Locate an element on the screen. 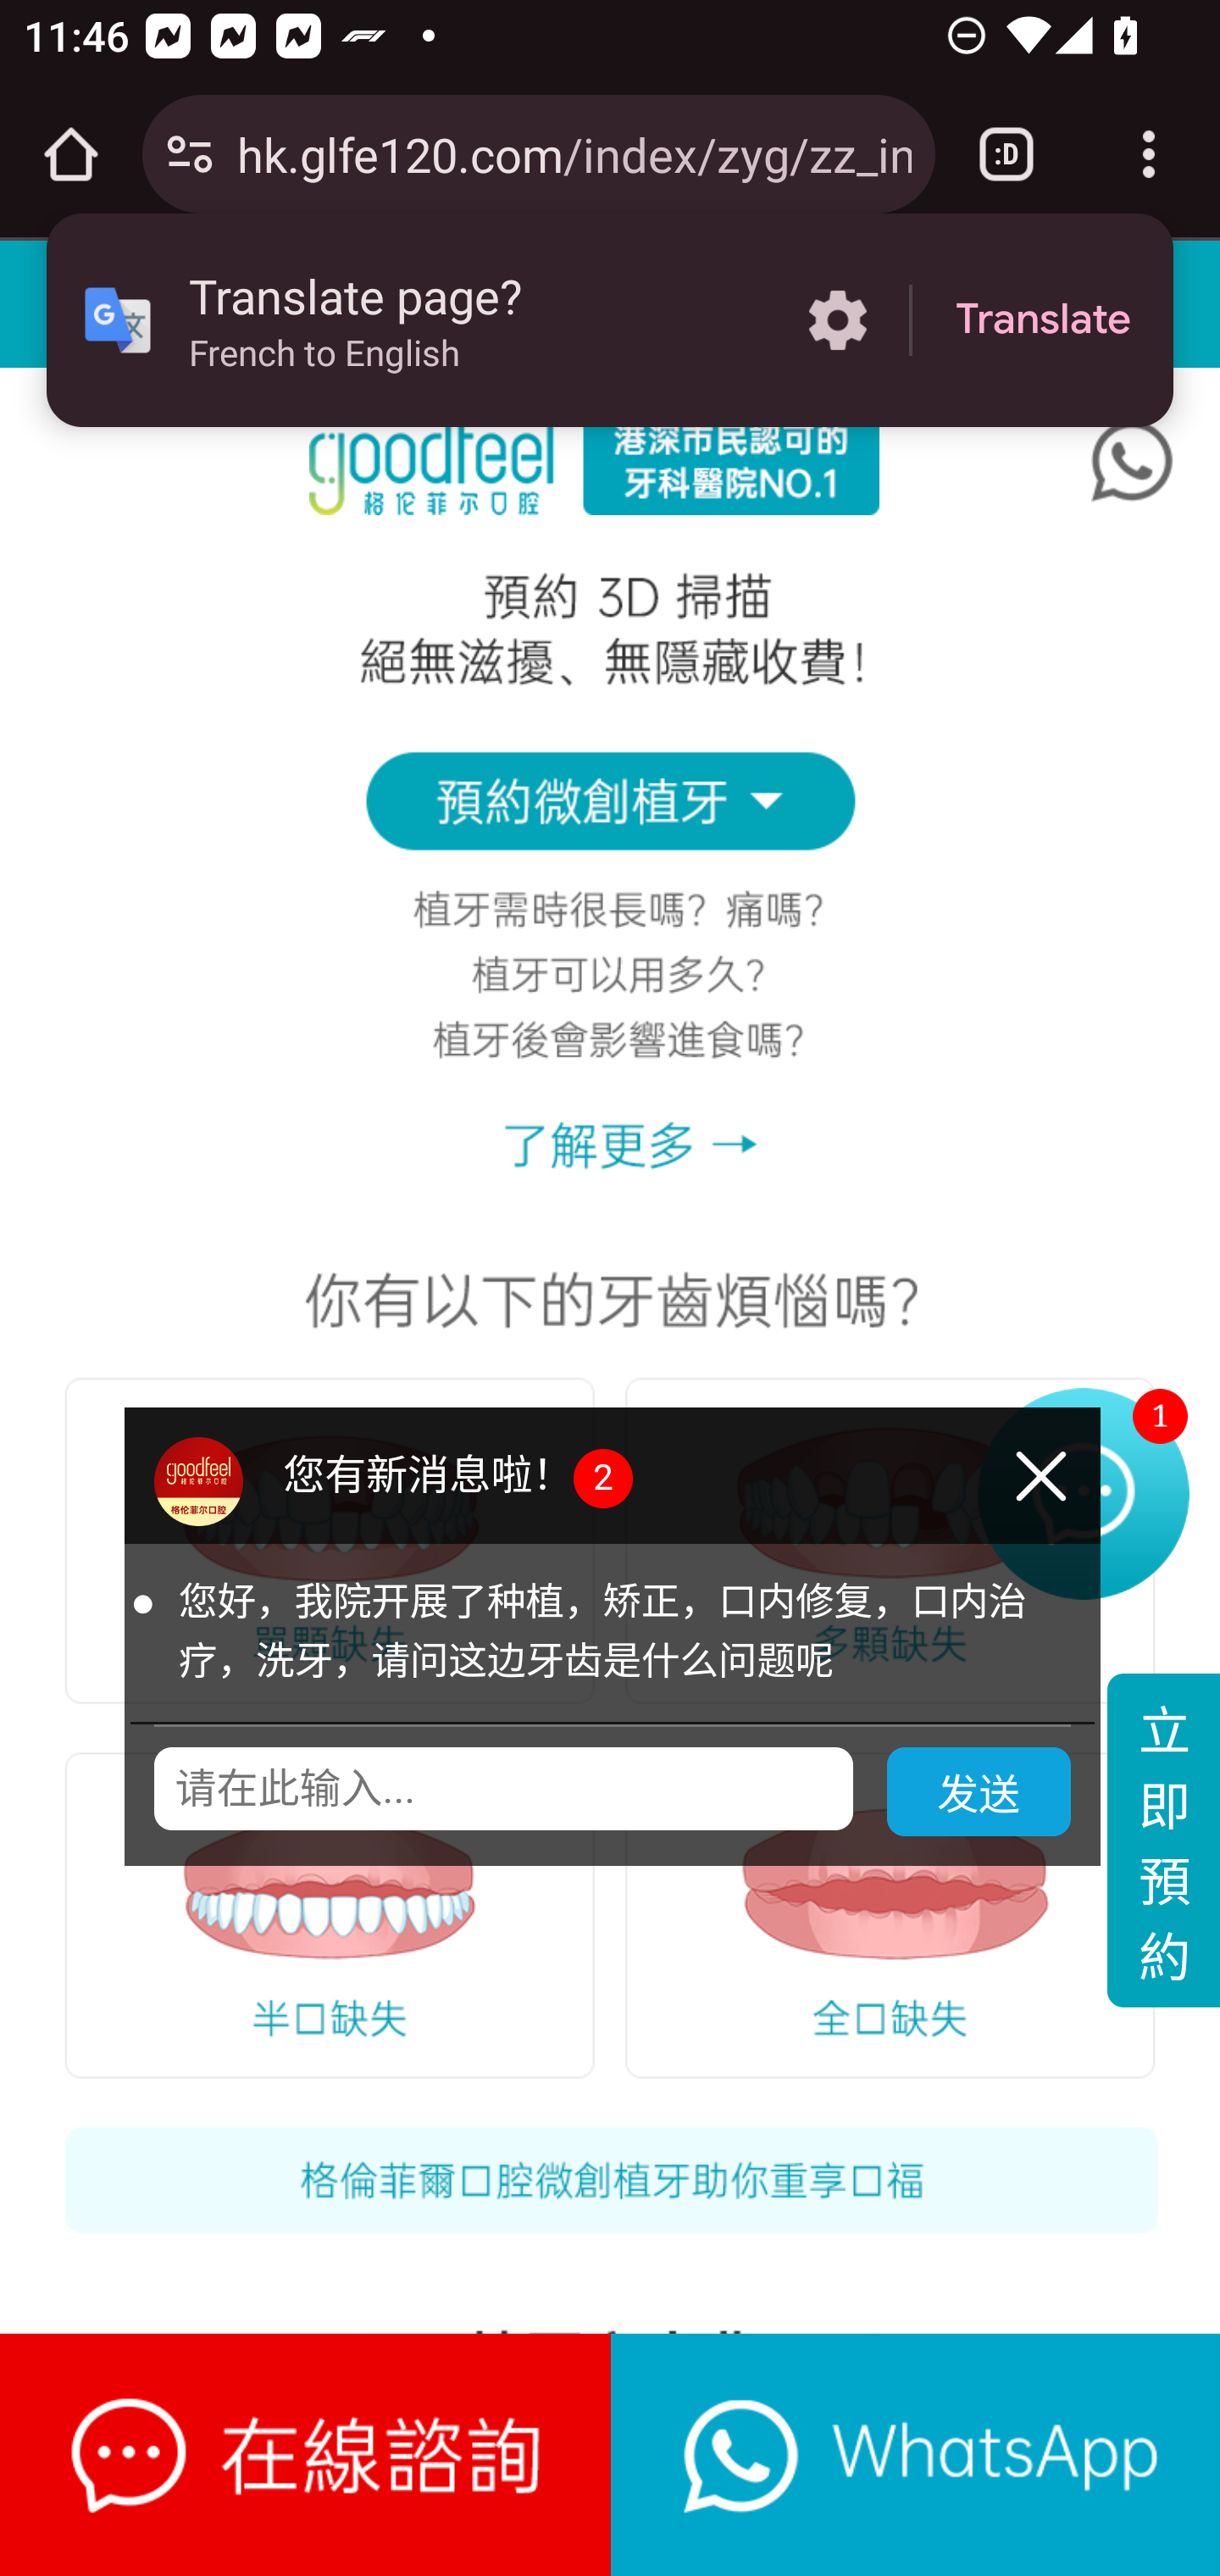 This screenshot has width=1220, height=2576. Translate is located at coordinates (1043, 320).